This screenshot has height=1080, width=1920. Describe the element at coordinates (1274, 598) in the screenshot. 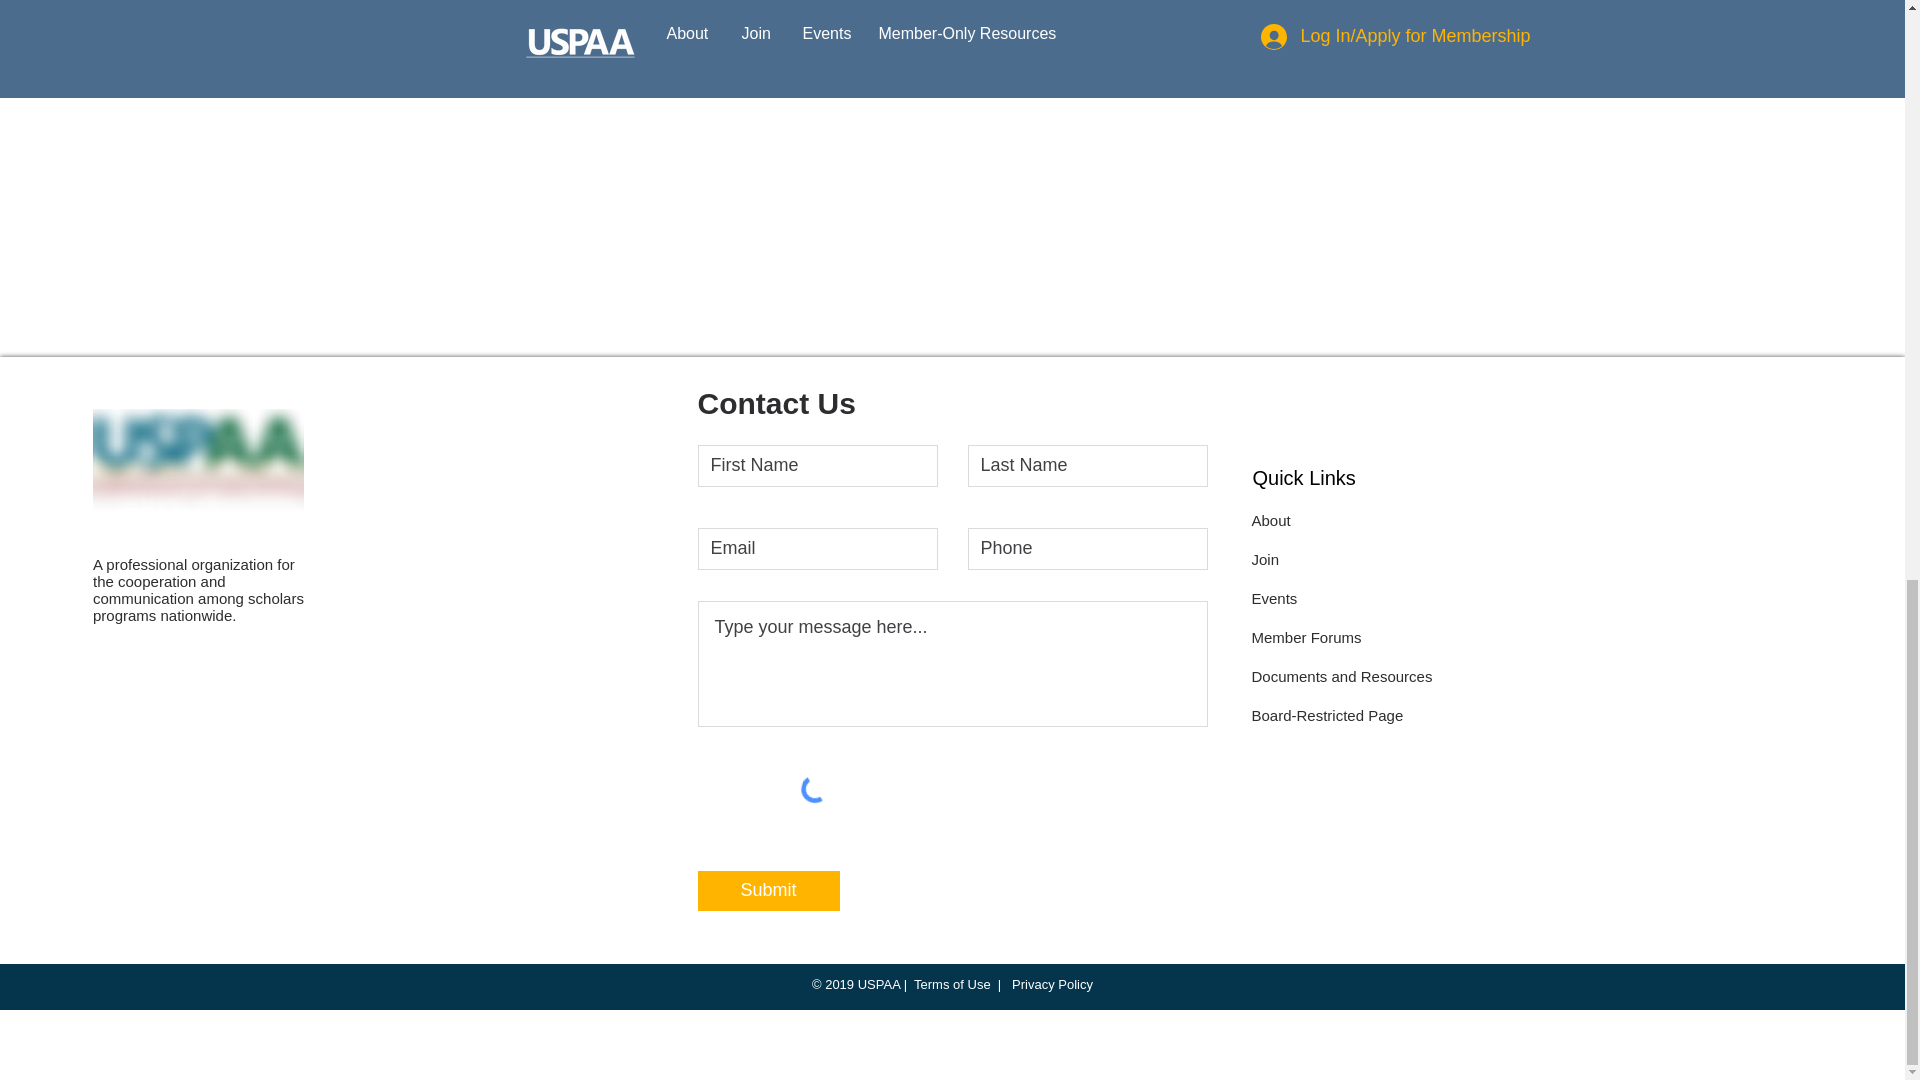

I see `Events` at that location.